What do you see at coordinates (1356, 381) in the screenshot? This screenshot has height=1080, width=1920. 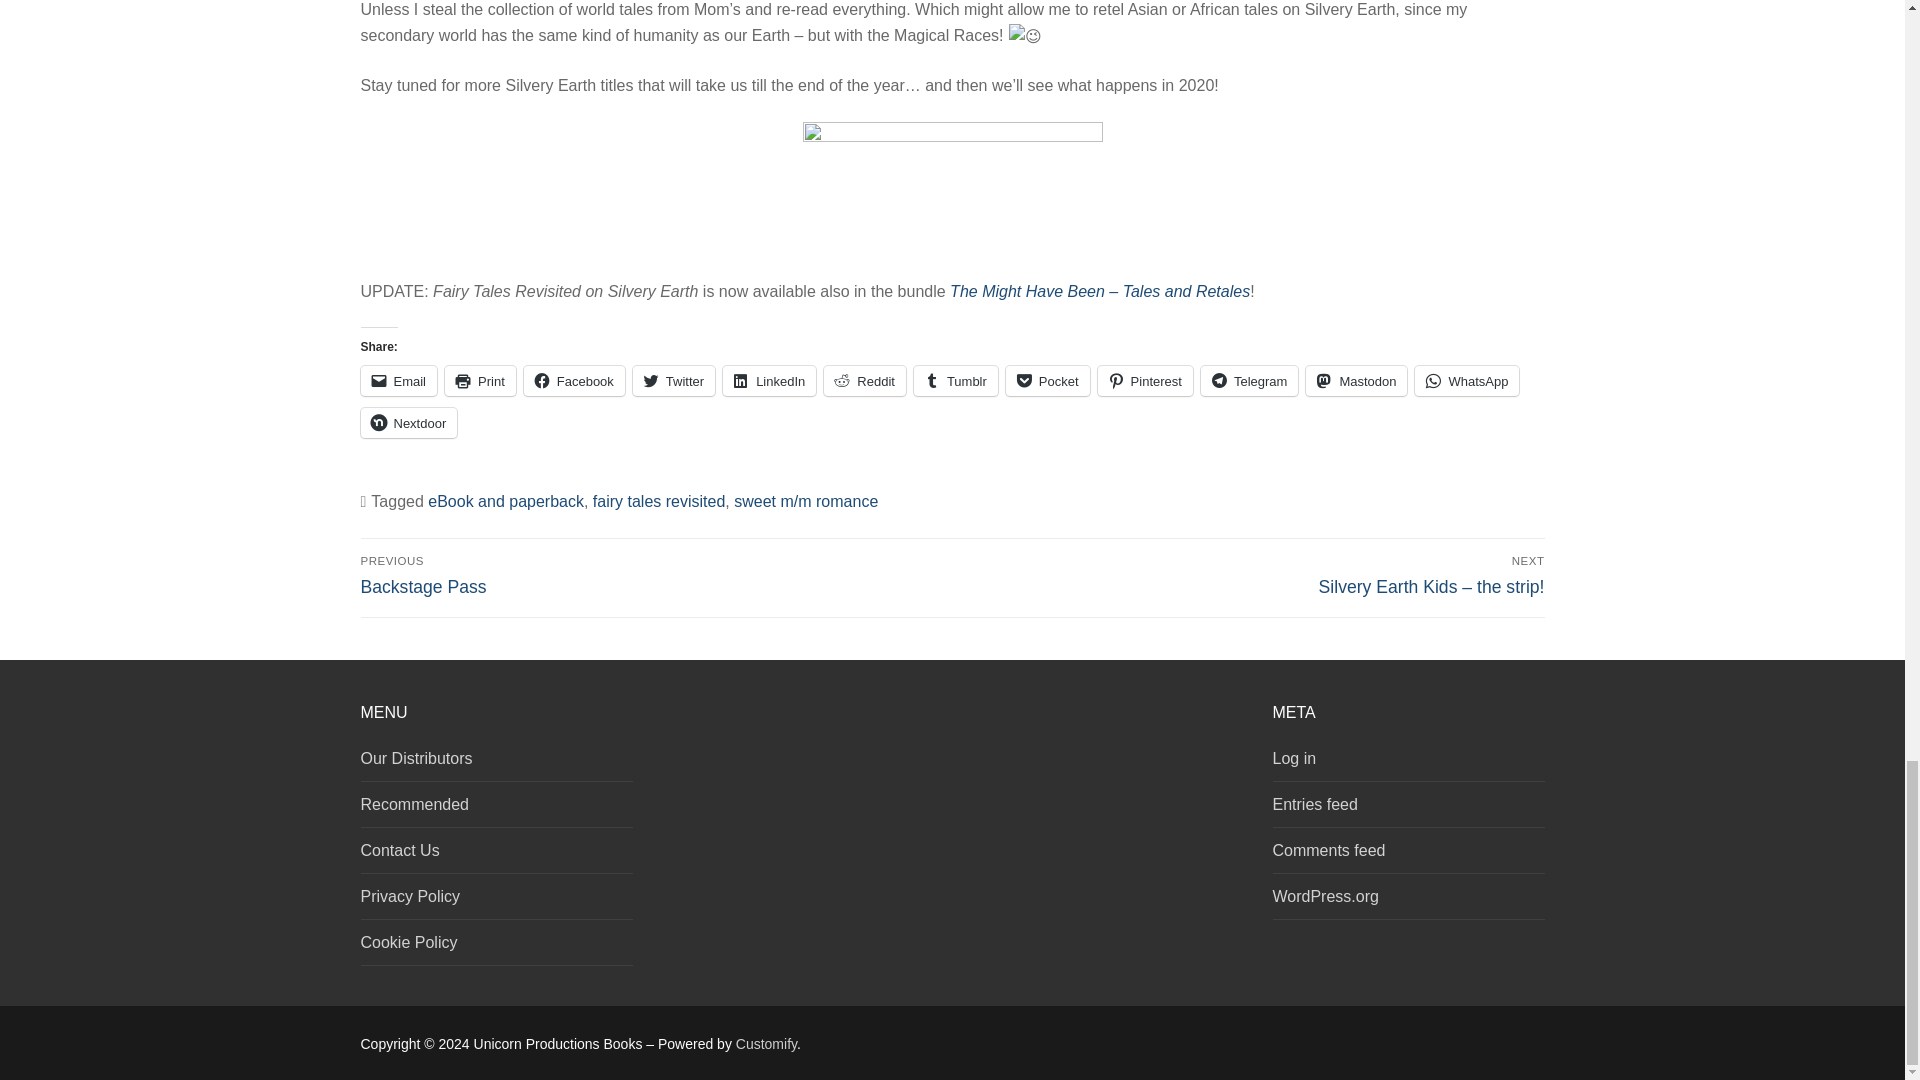 I see `Click to share on Mastodon` at bounding box center [1356, 381].